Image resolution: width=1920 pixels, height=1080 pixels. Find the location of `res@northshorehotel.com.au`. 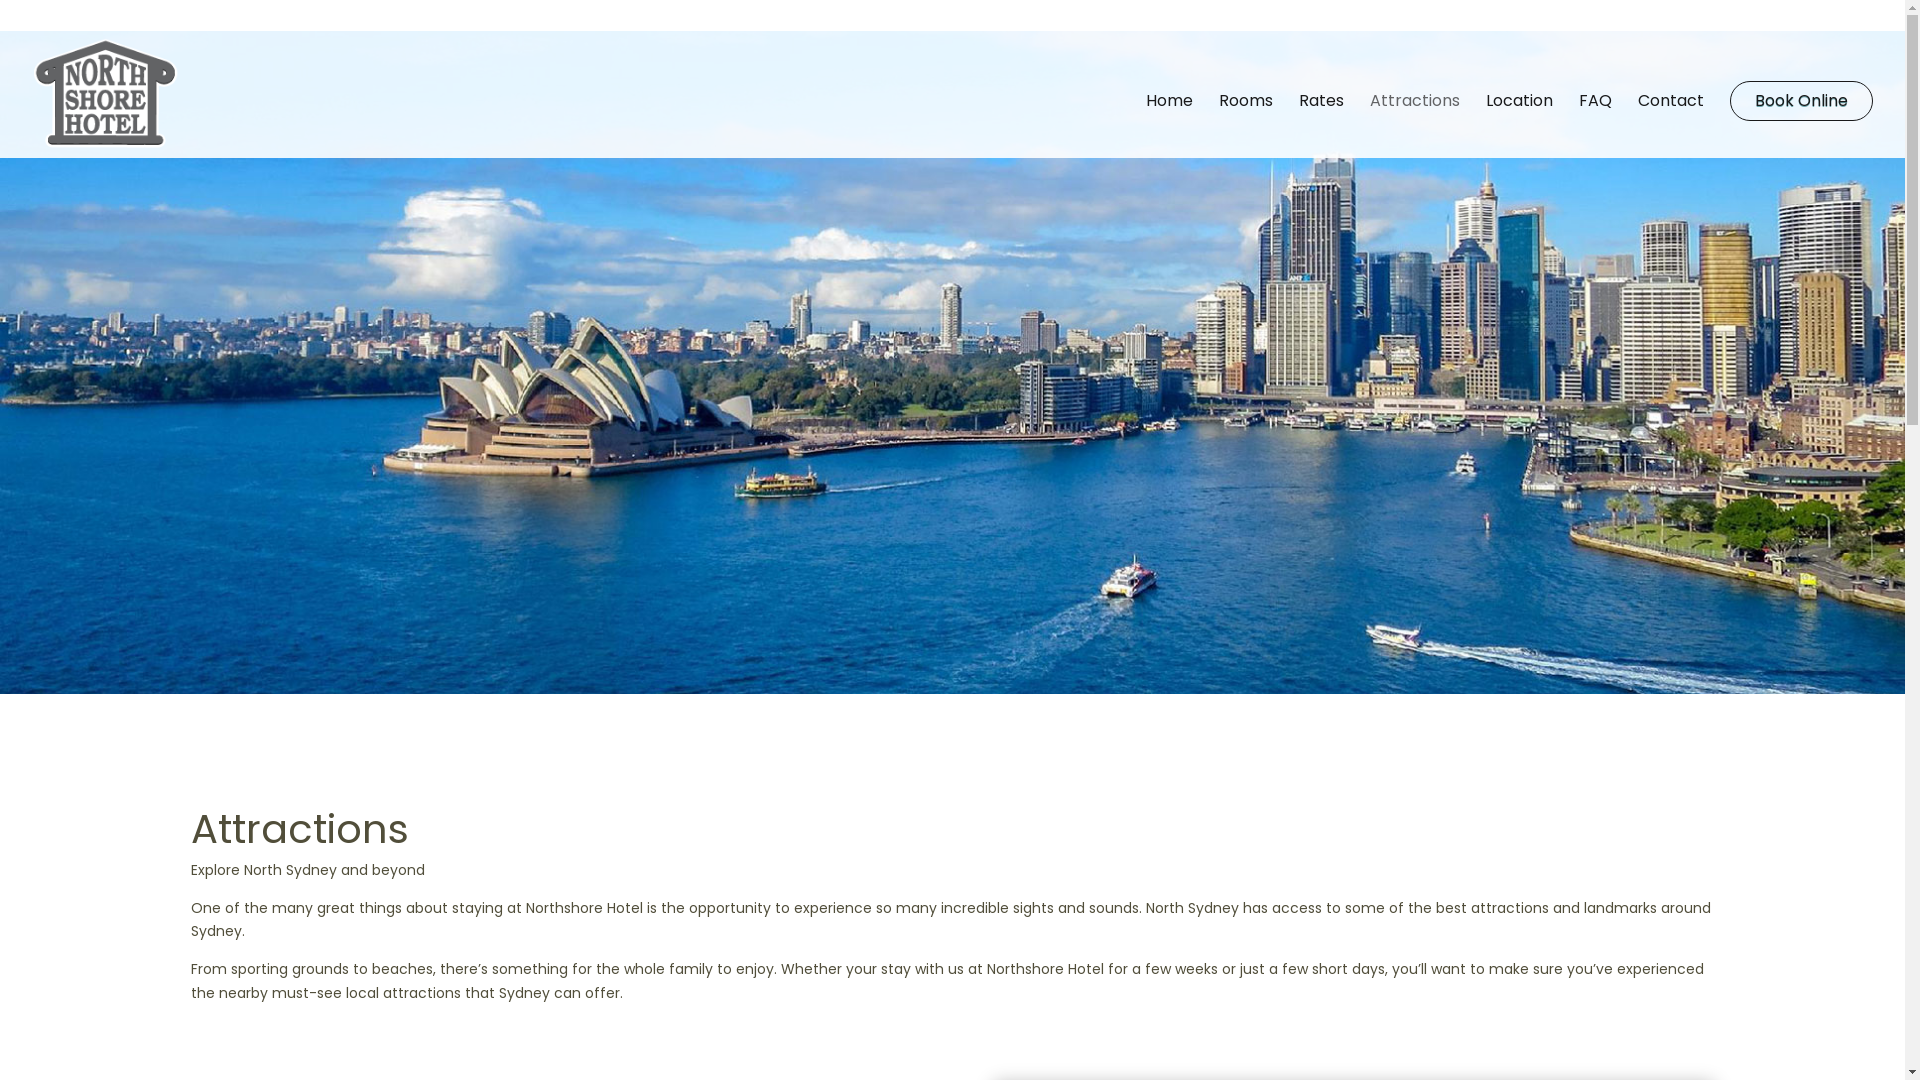

res@northshorehotel.com.au is located at coordinates (501, 16).